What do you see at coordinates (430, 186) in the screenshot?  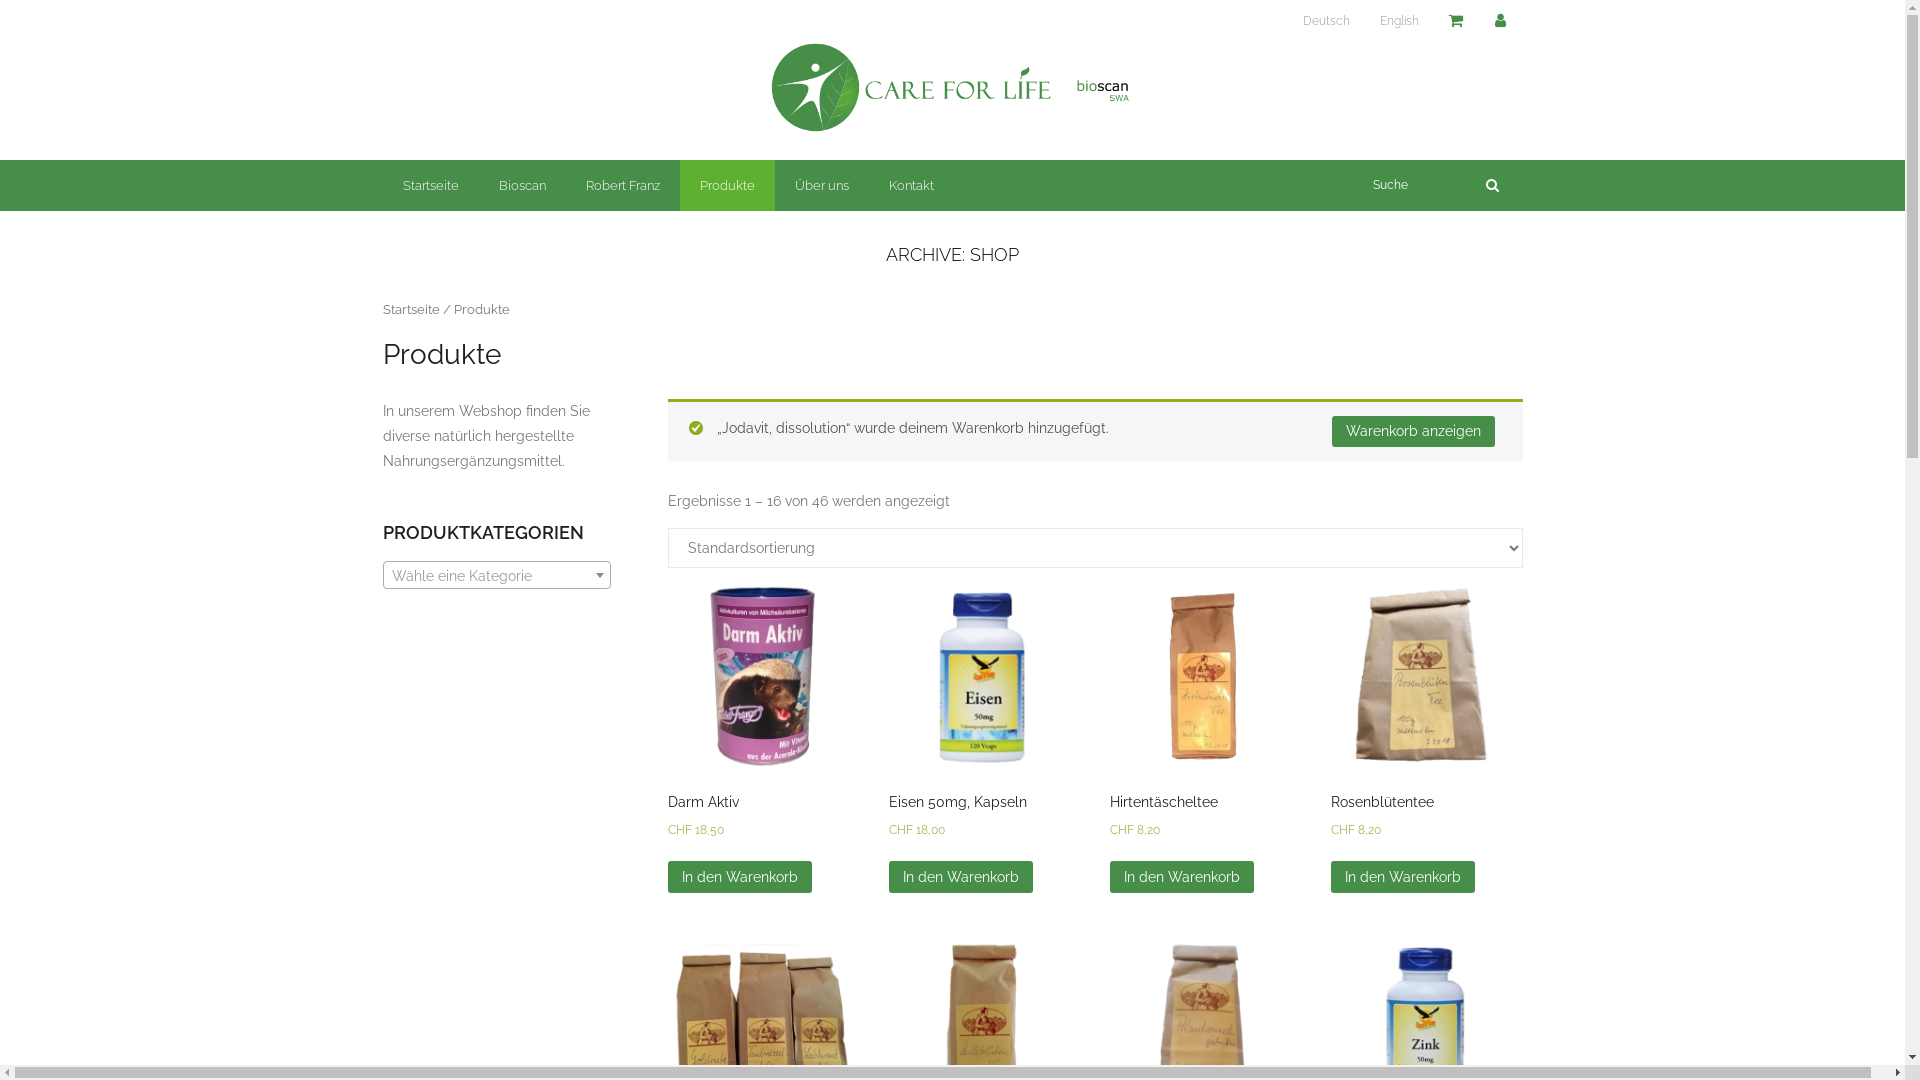 I see `Startseite` at bounding box center [430, 186].